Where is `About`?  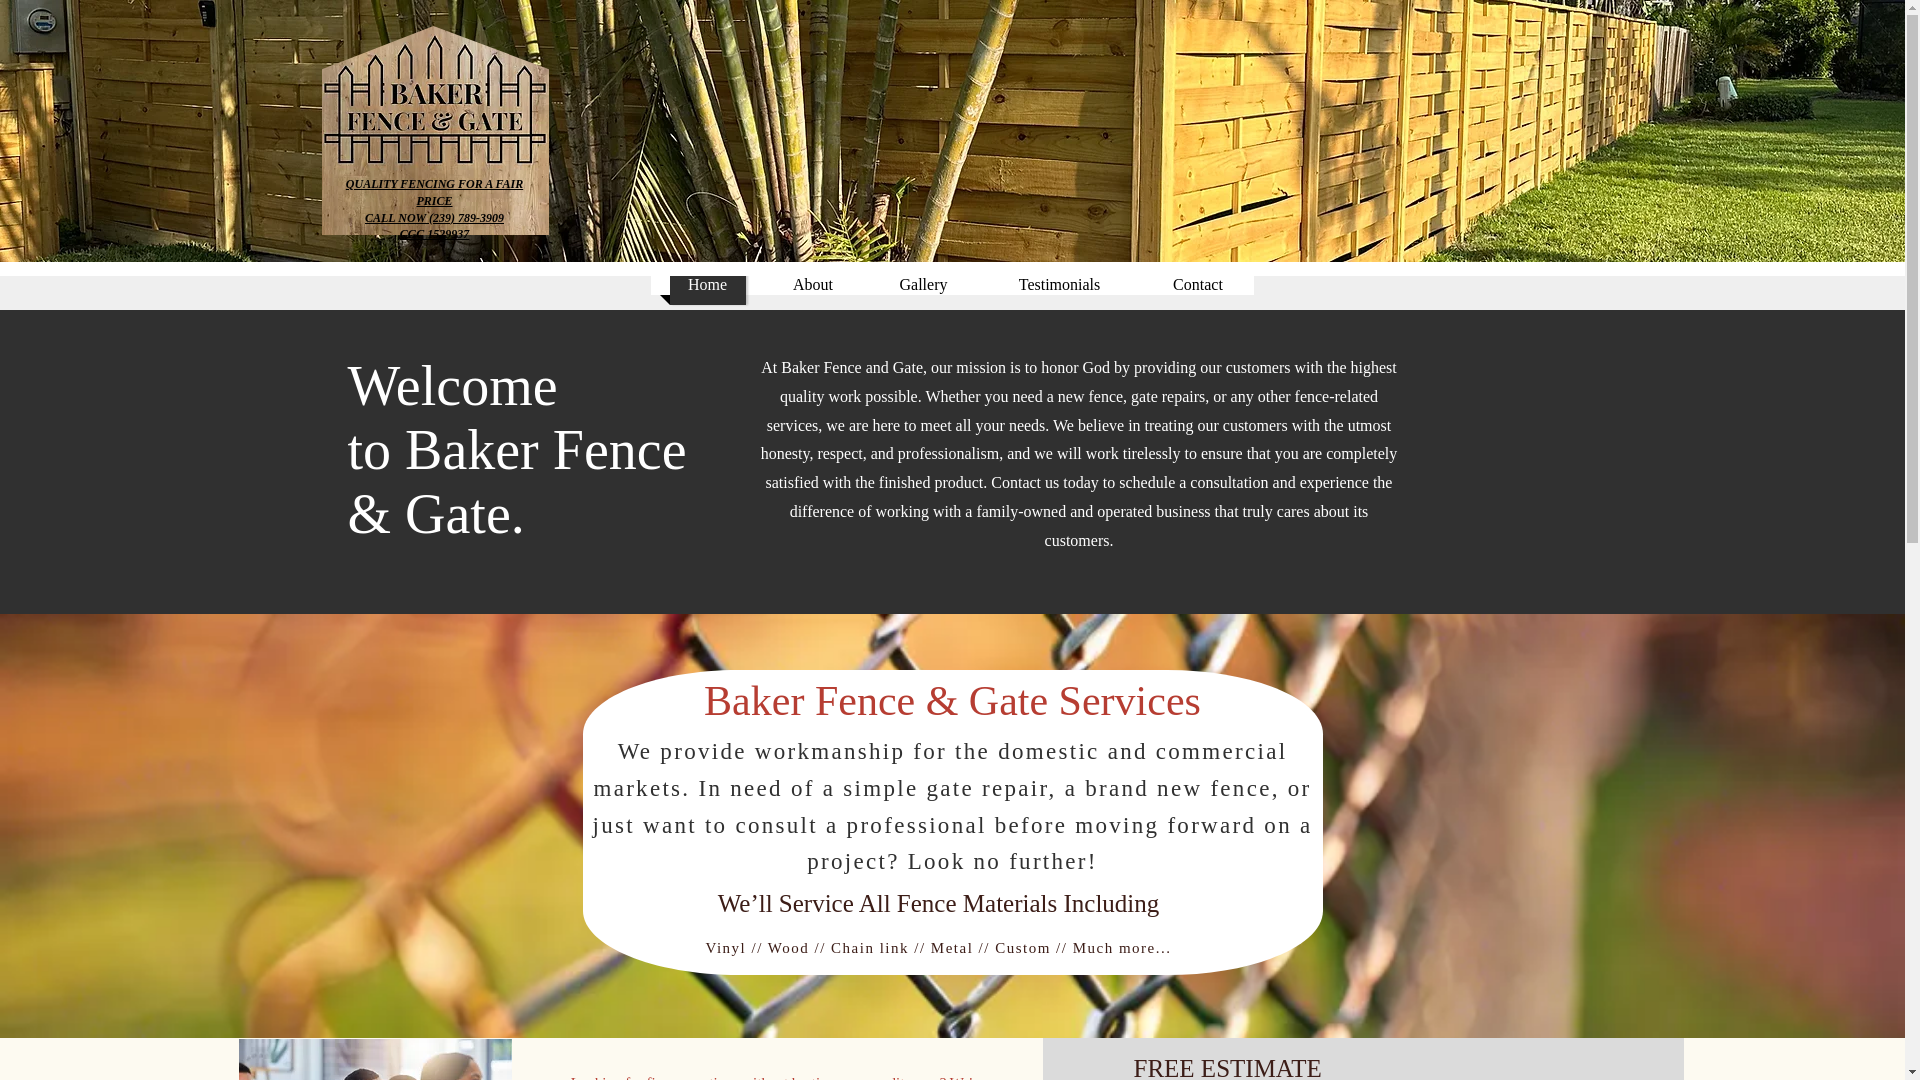
About is located at coordinates (812, 284).